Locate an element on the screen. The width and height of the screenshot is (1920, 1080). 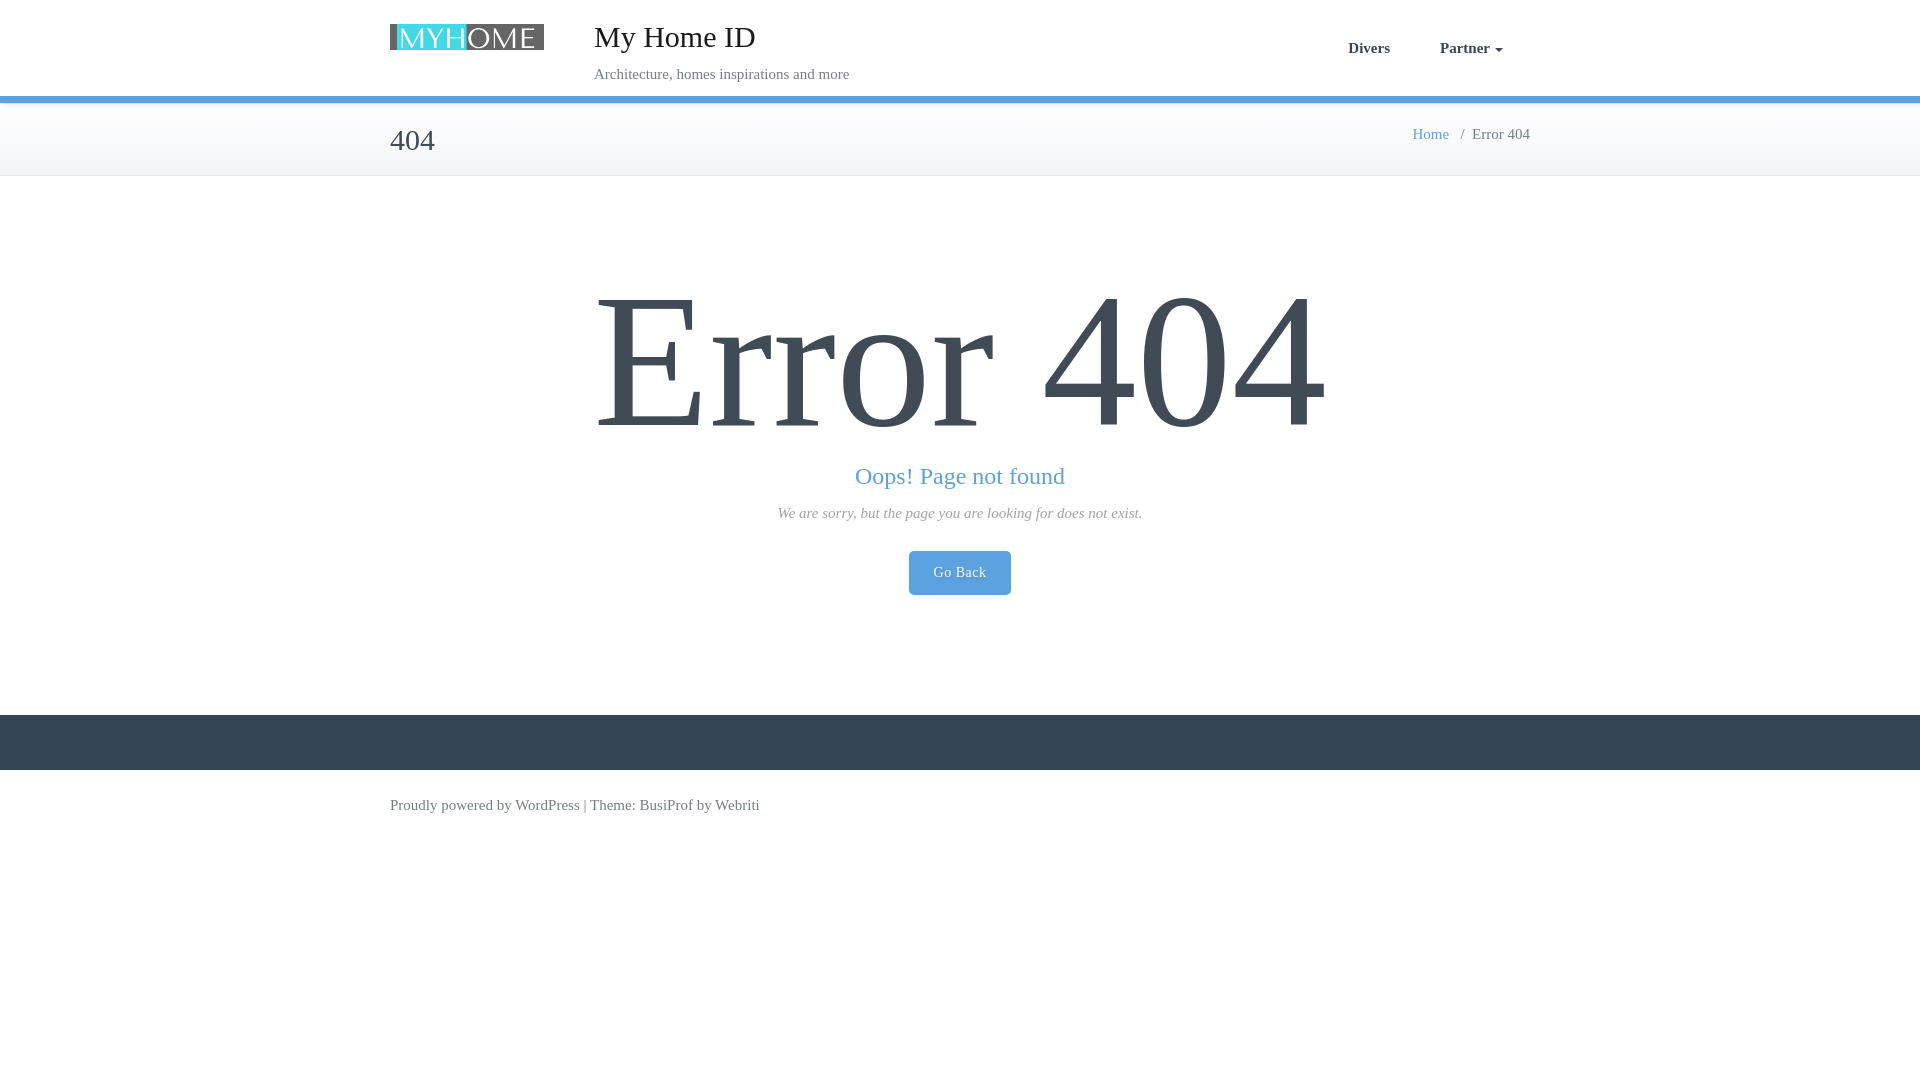
Go Back is located at coordinates (960, 572).